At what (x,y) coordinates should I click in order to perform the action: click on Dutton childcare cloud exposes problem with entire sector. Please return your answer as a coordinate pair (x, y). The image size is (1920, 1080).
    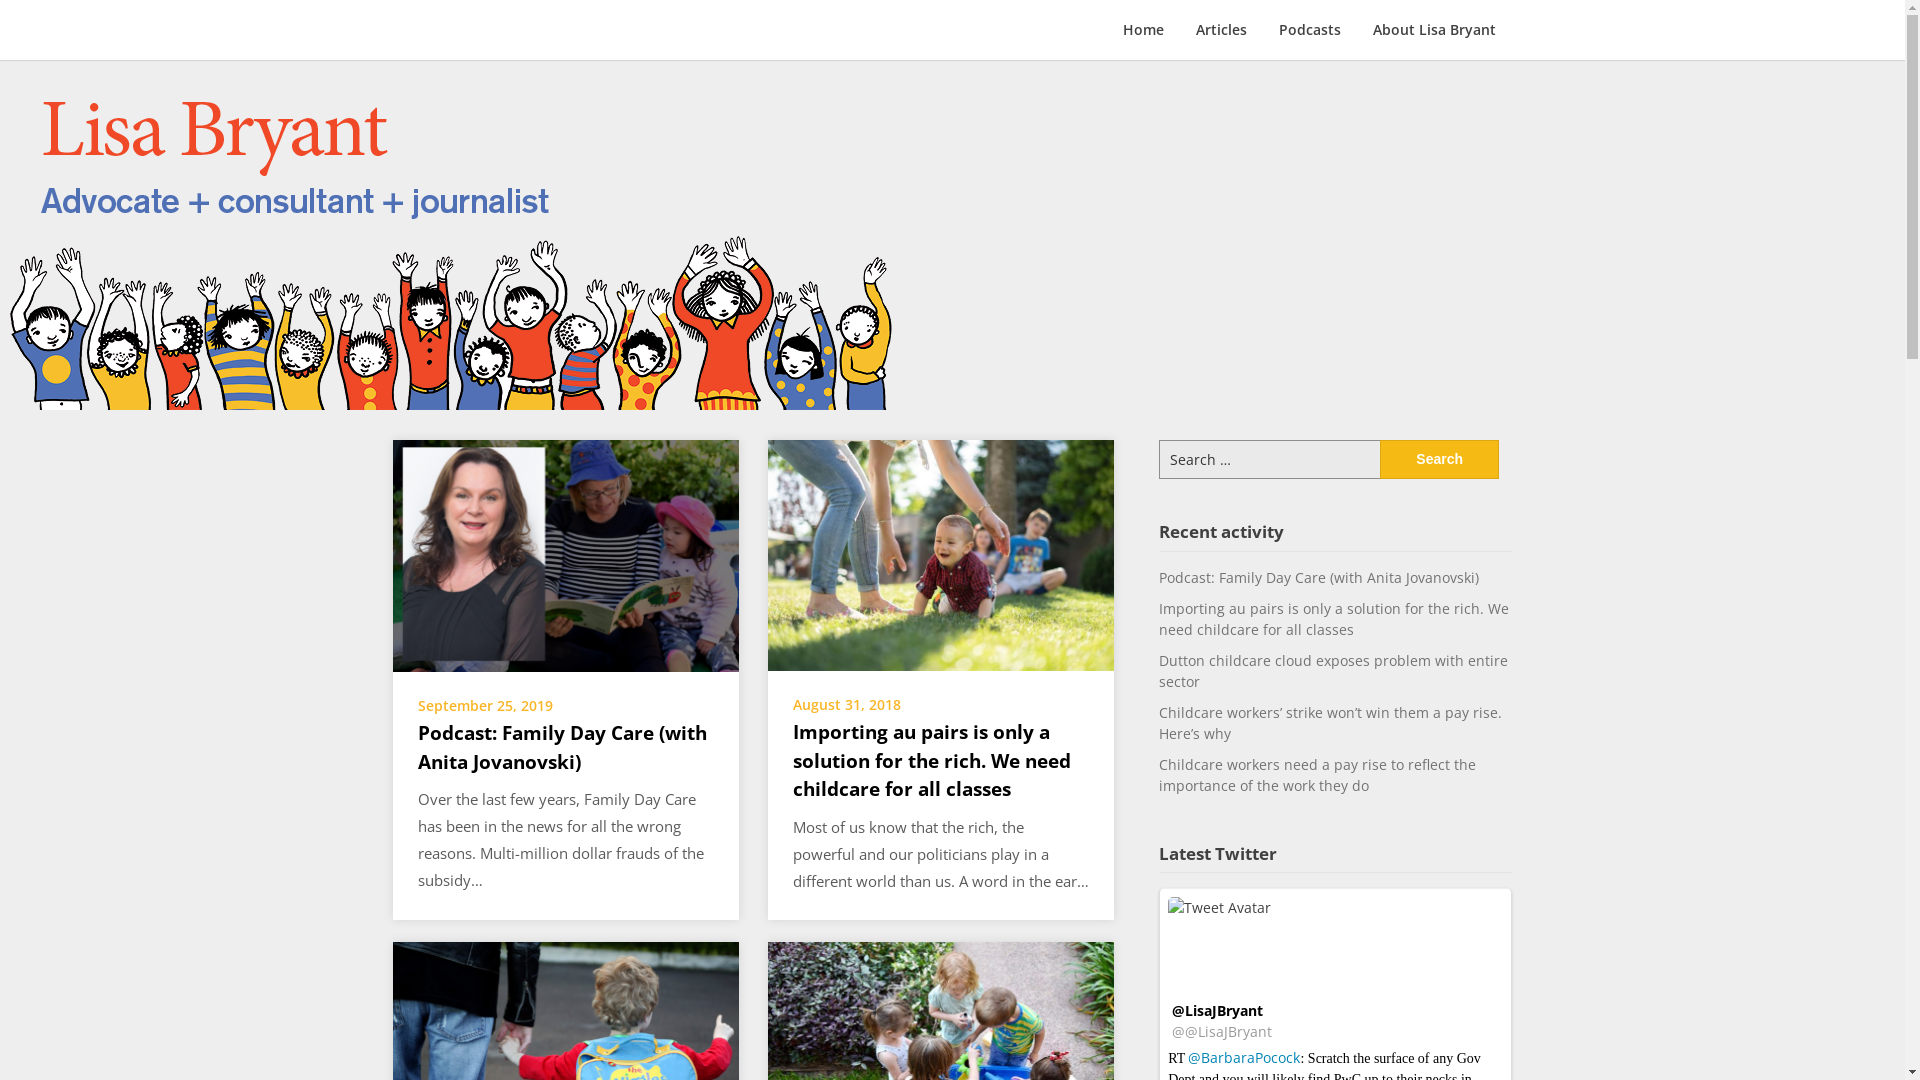
    Looking at the image, I should click on (1334, 671).